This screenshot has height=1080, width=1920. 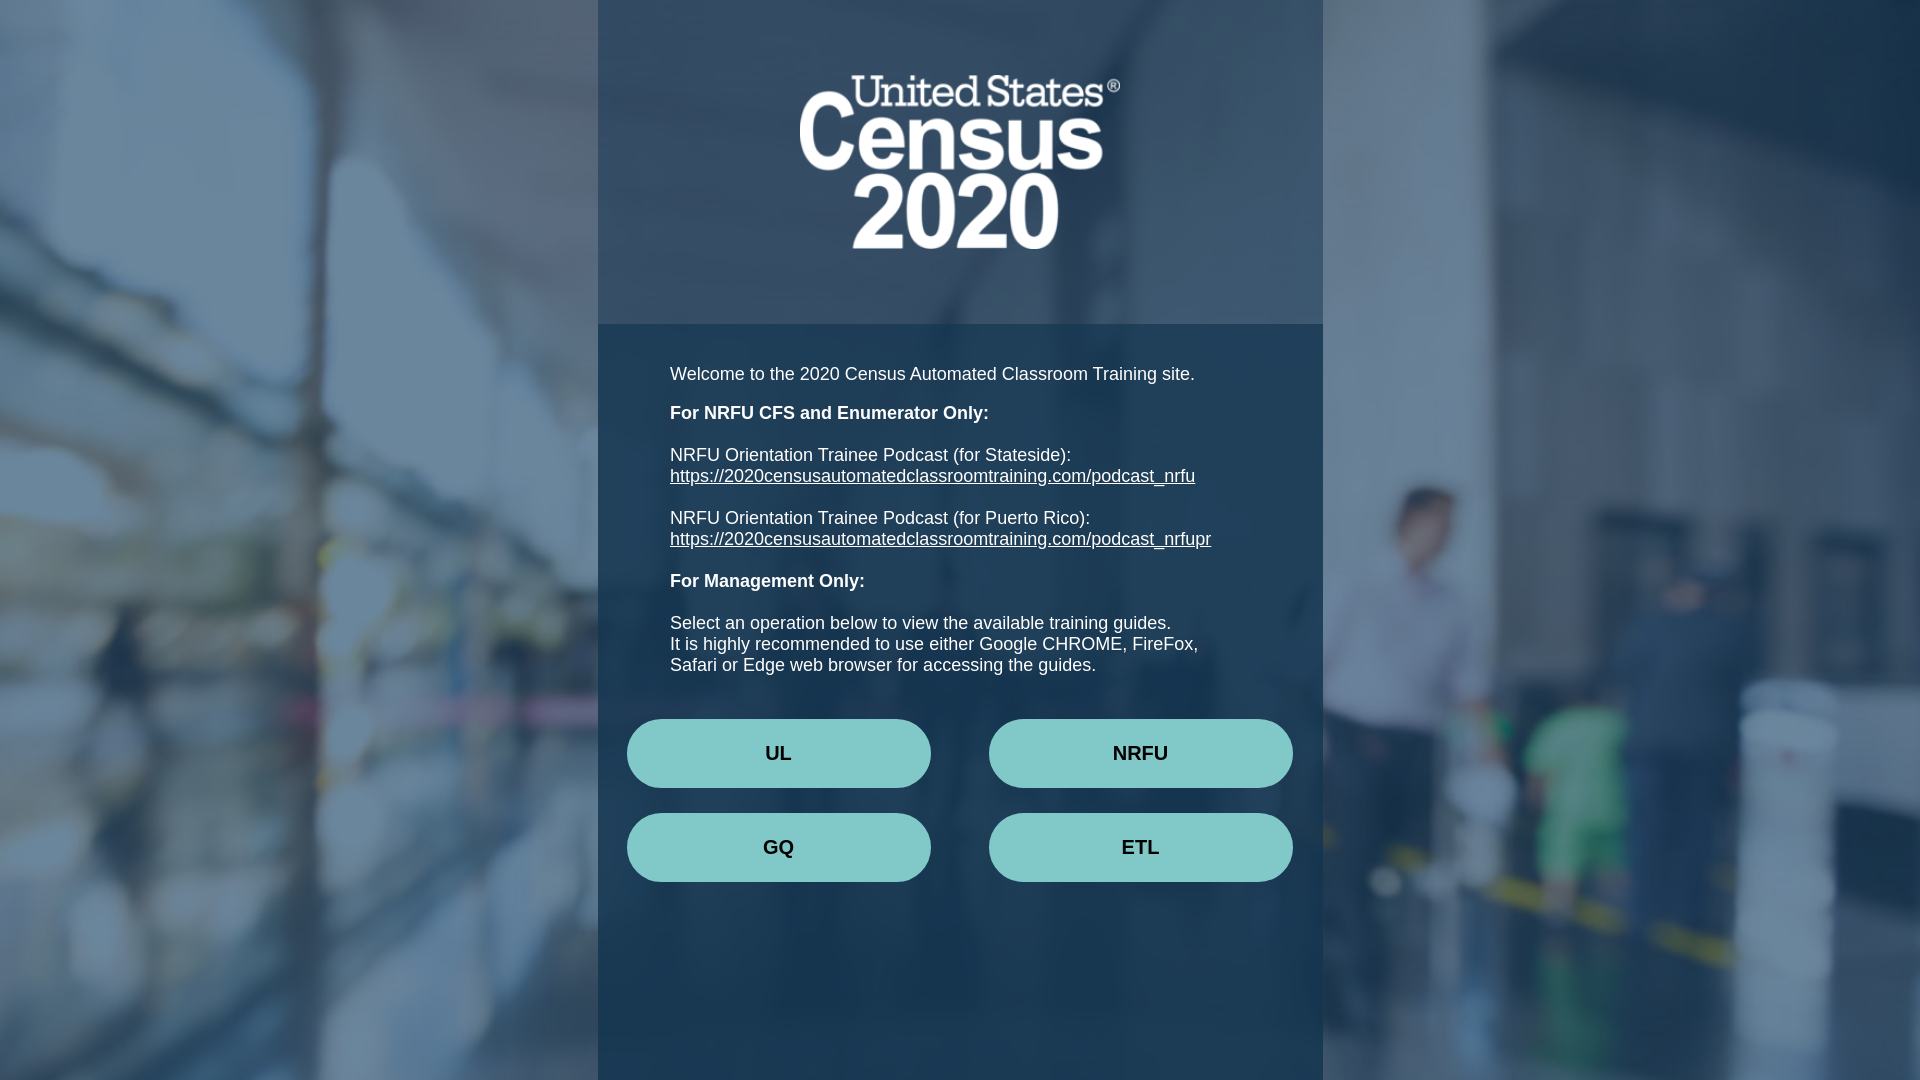 I want to click on ETL, so click(x=1140, y=848).